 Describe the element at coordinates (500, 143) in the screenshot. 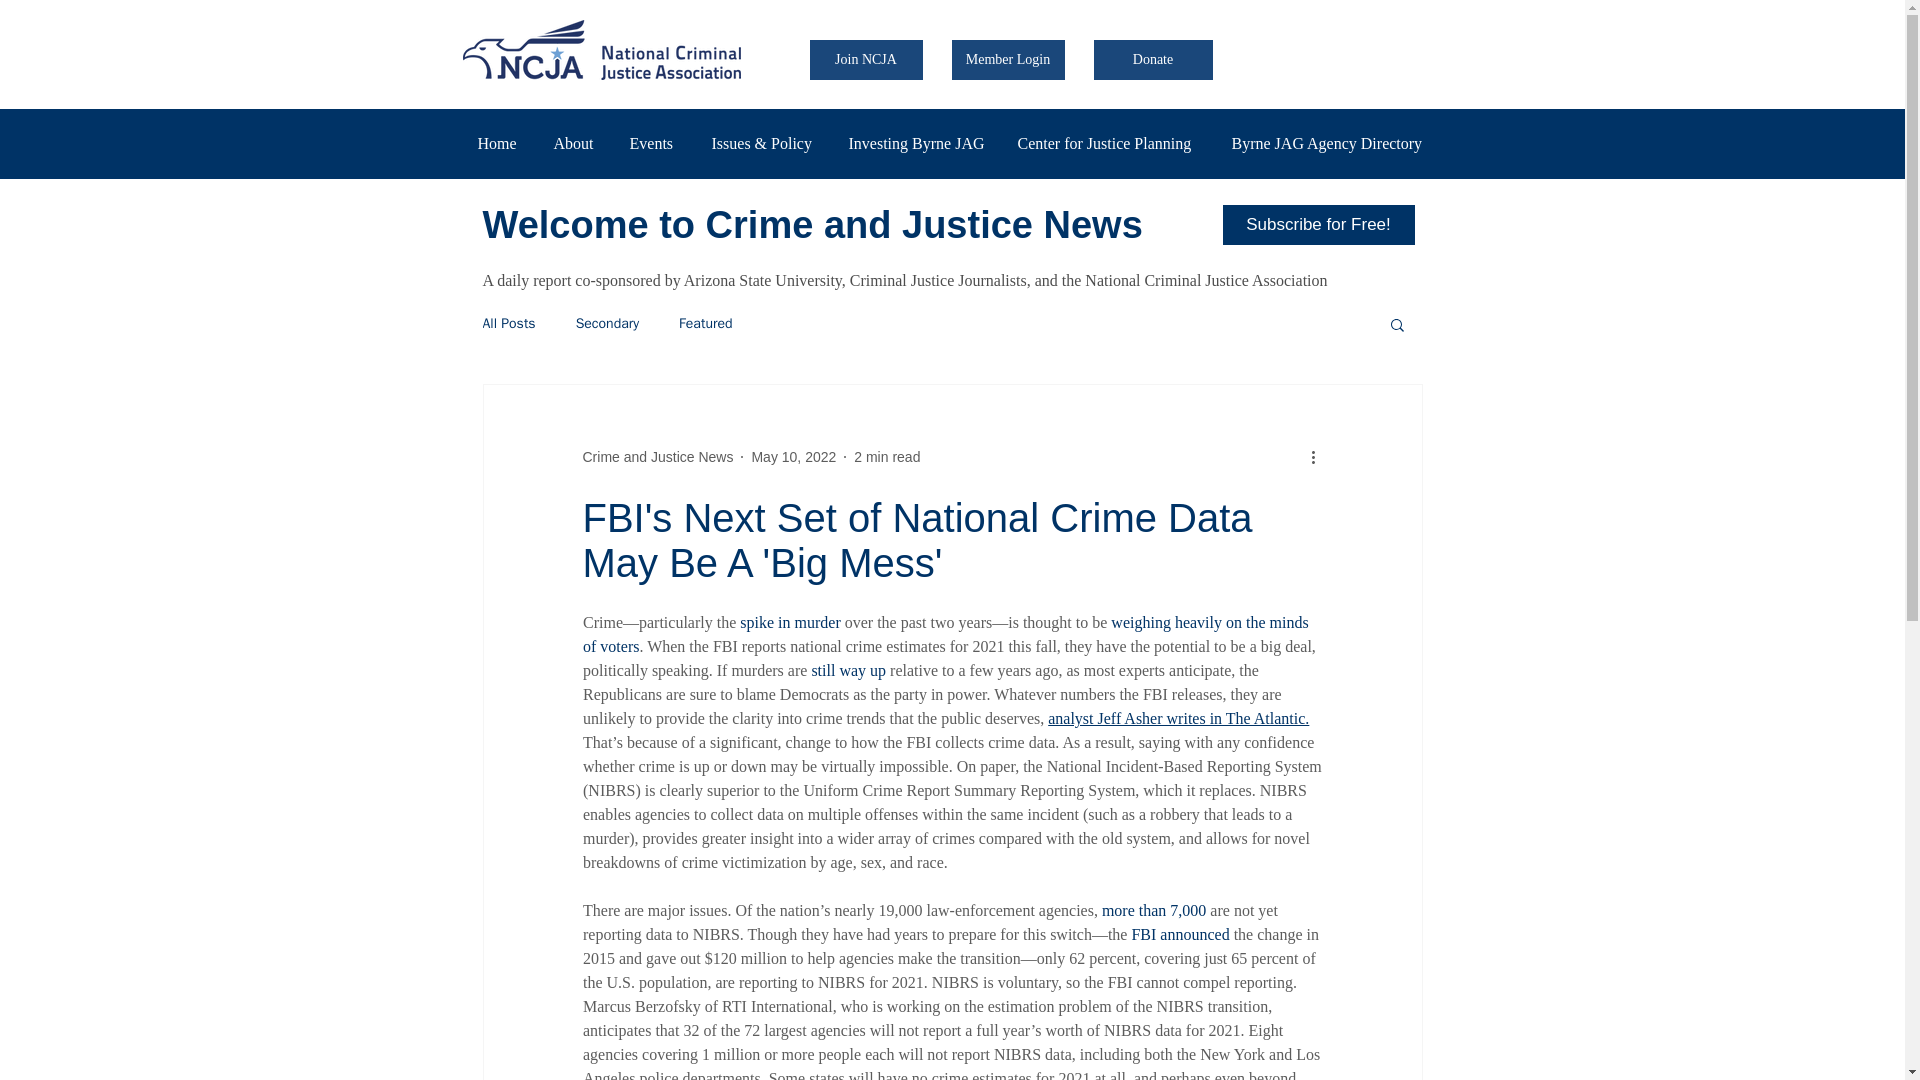

I see `Home` at that location.